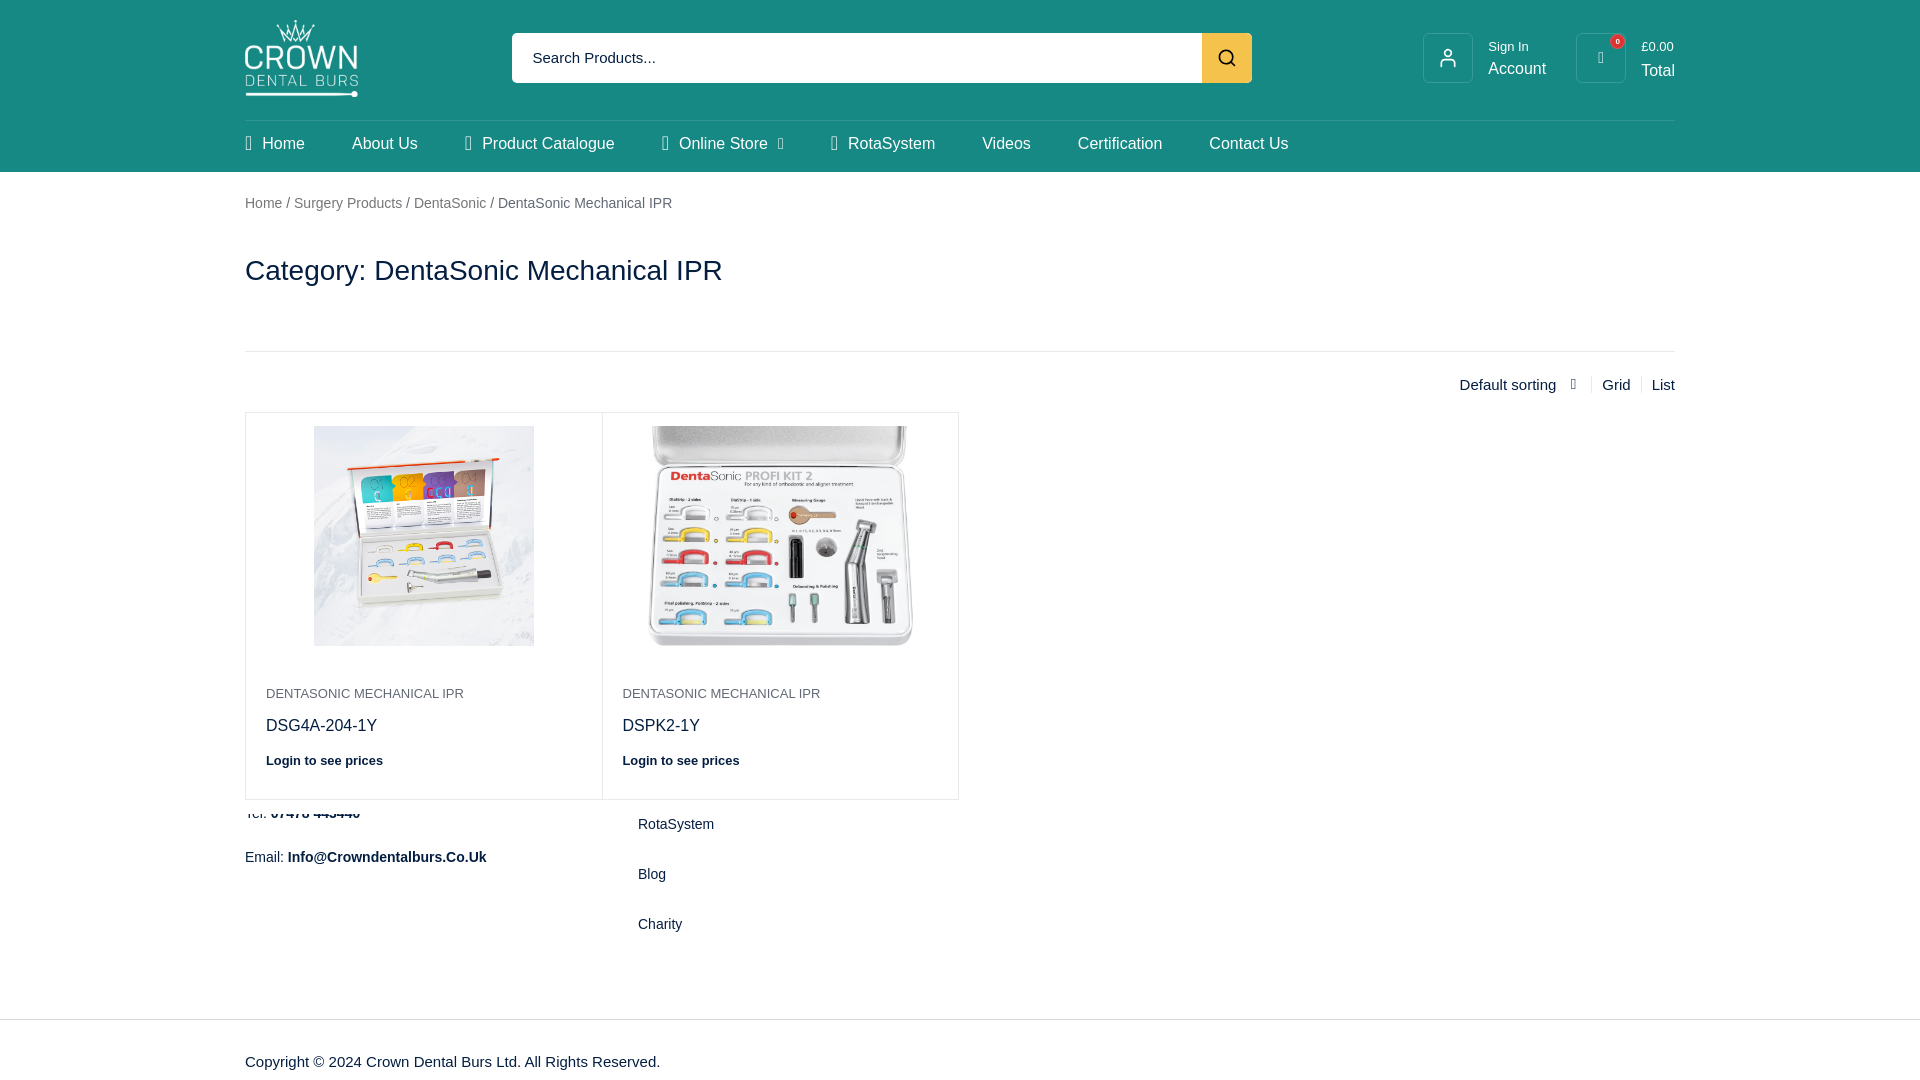 Image resolution: width=1920 pixels, height=1080 pixels. What do you see at coordinates (1235, 564) in the screenshot?
I see `RotaSystem` at bounding box center [1235, 564].